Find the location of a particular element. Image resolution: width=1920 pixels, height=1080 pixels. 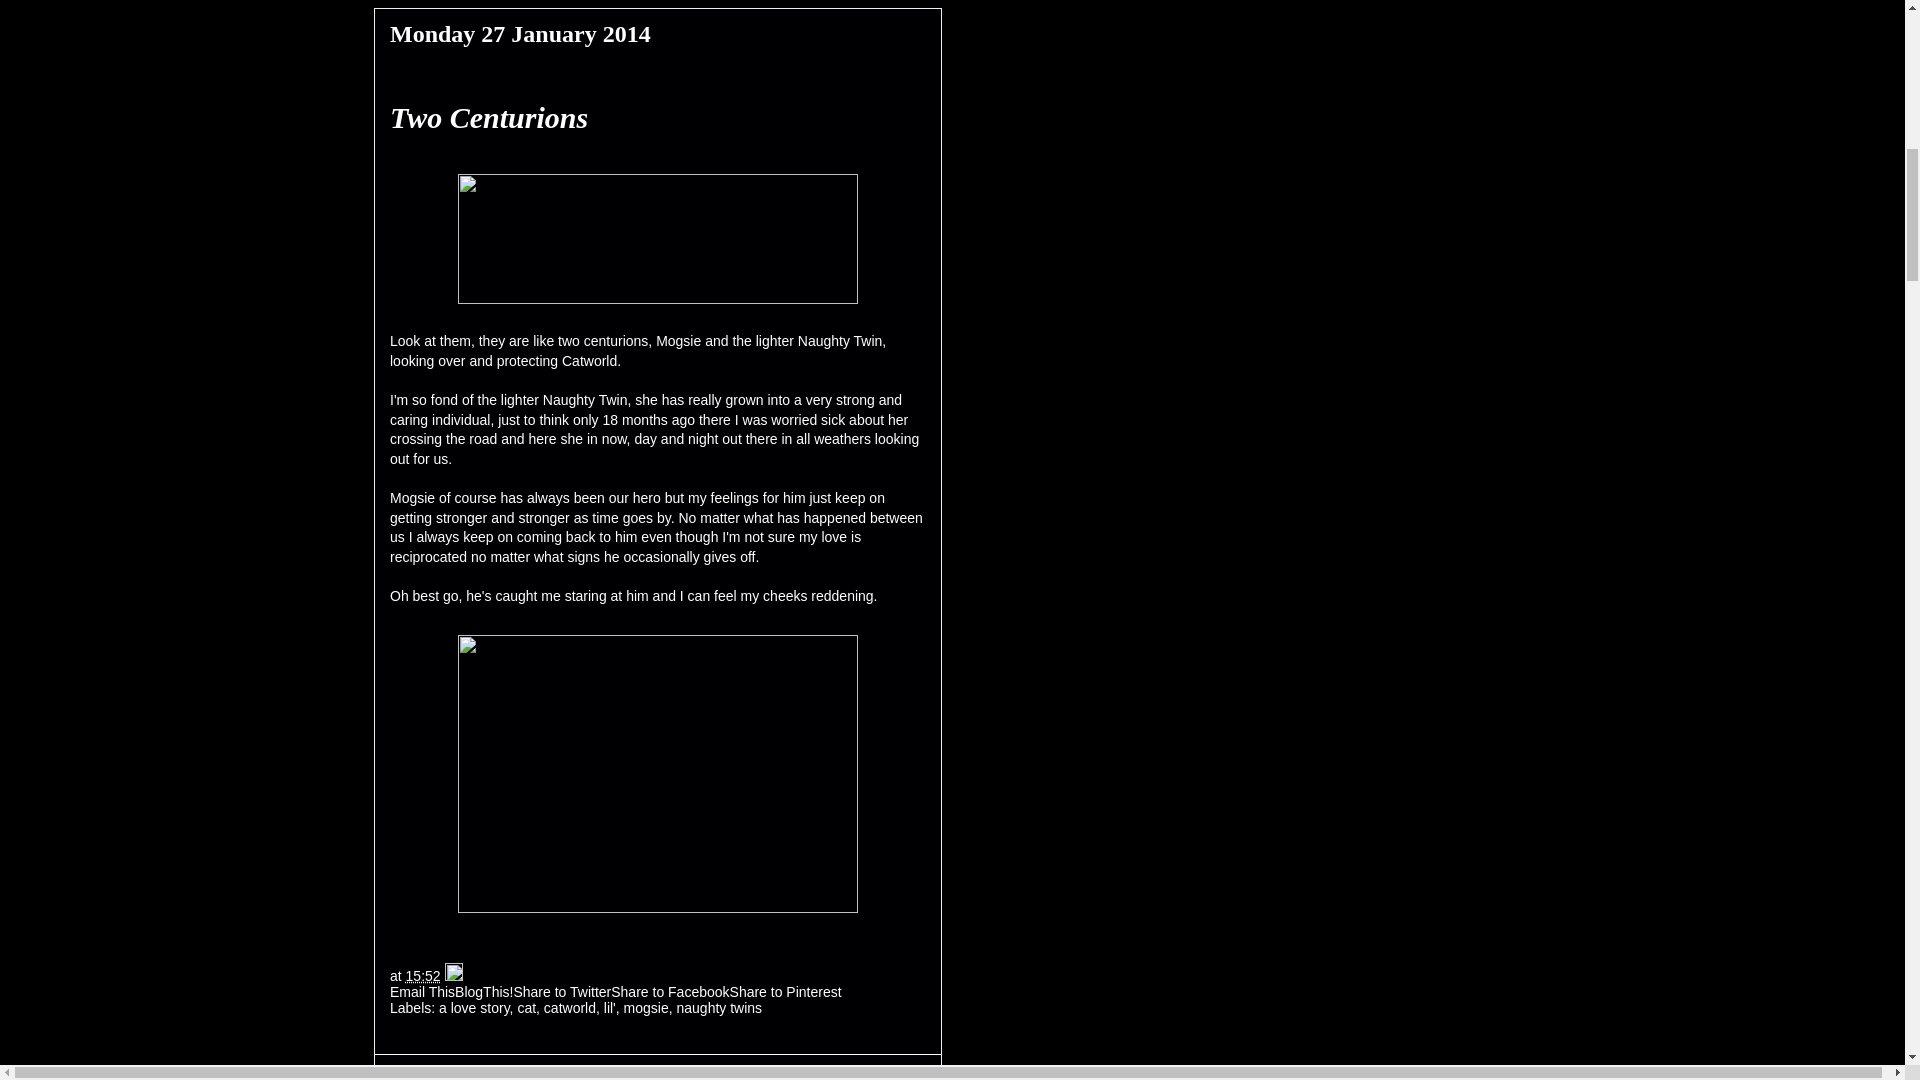

Share to Facebook is located at coordinates (670, 992).